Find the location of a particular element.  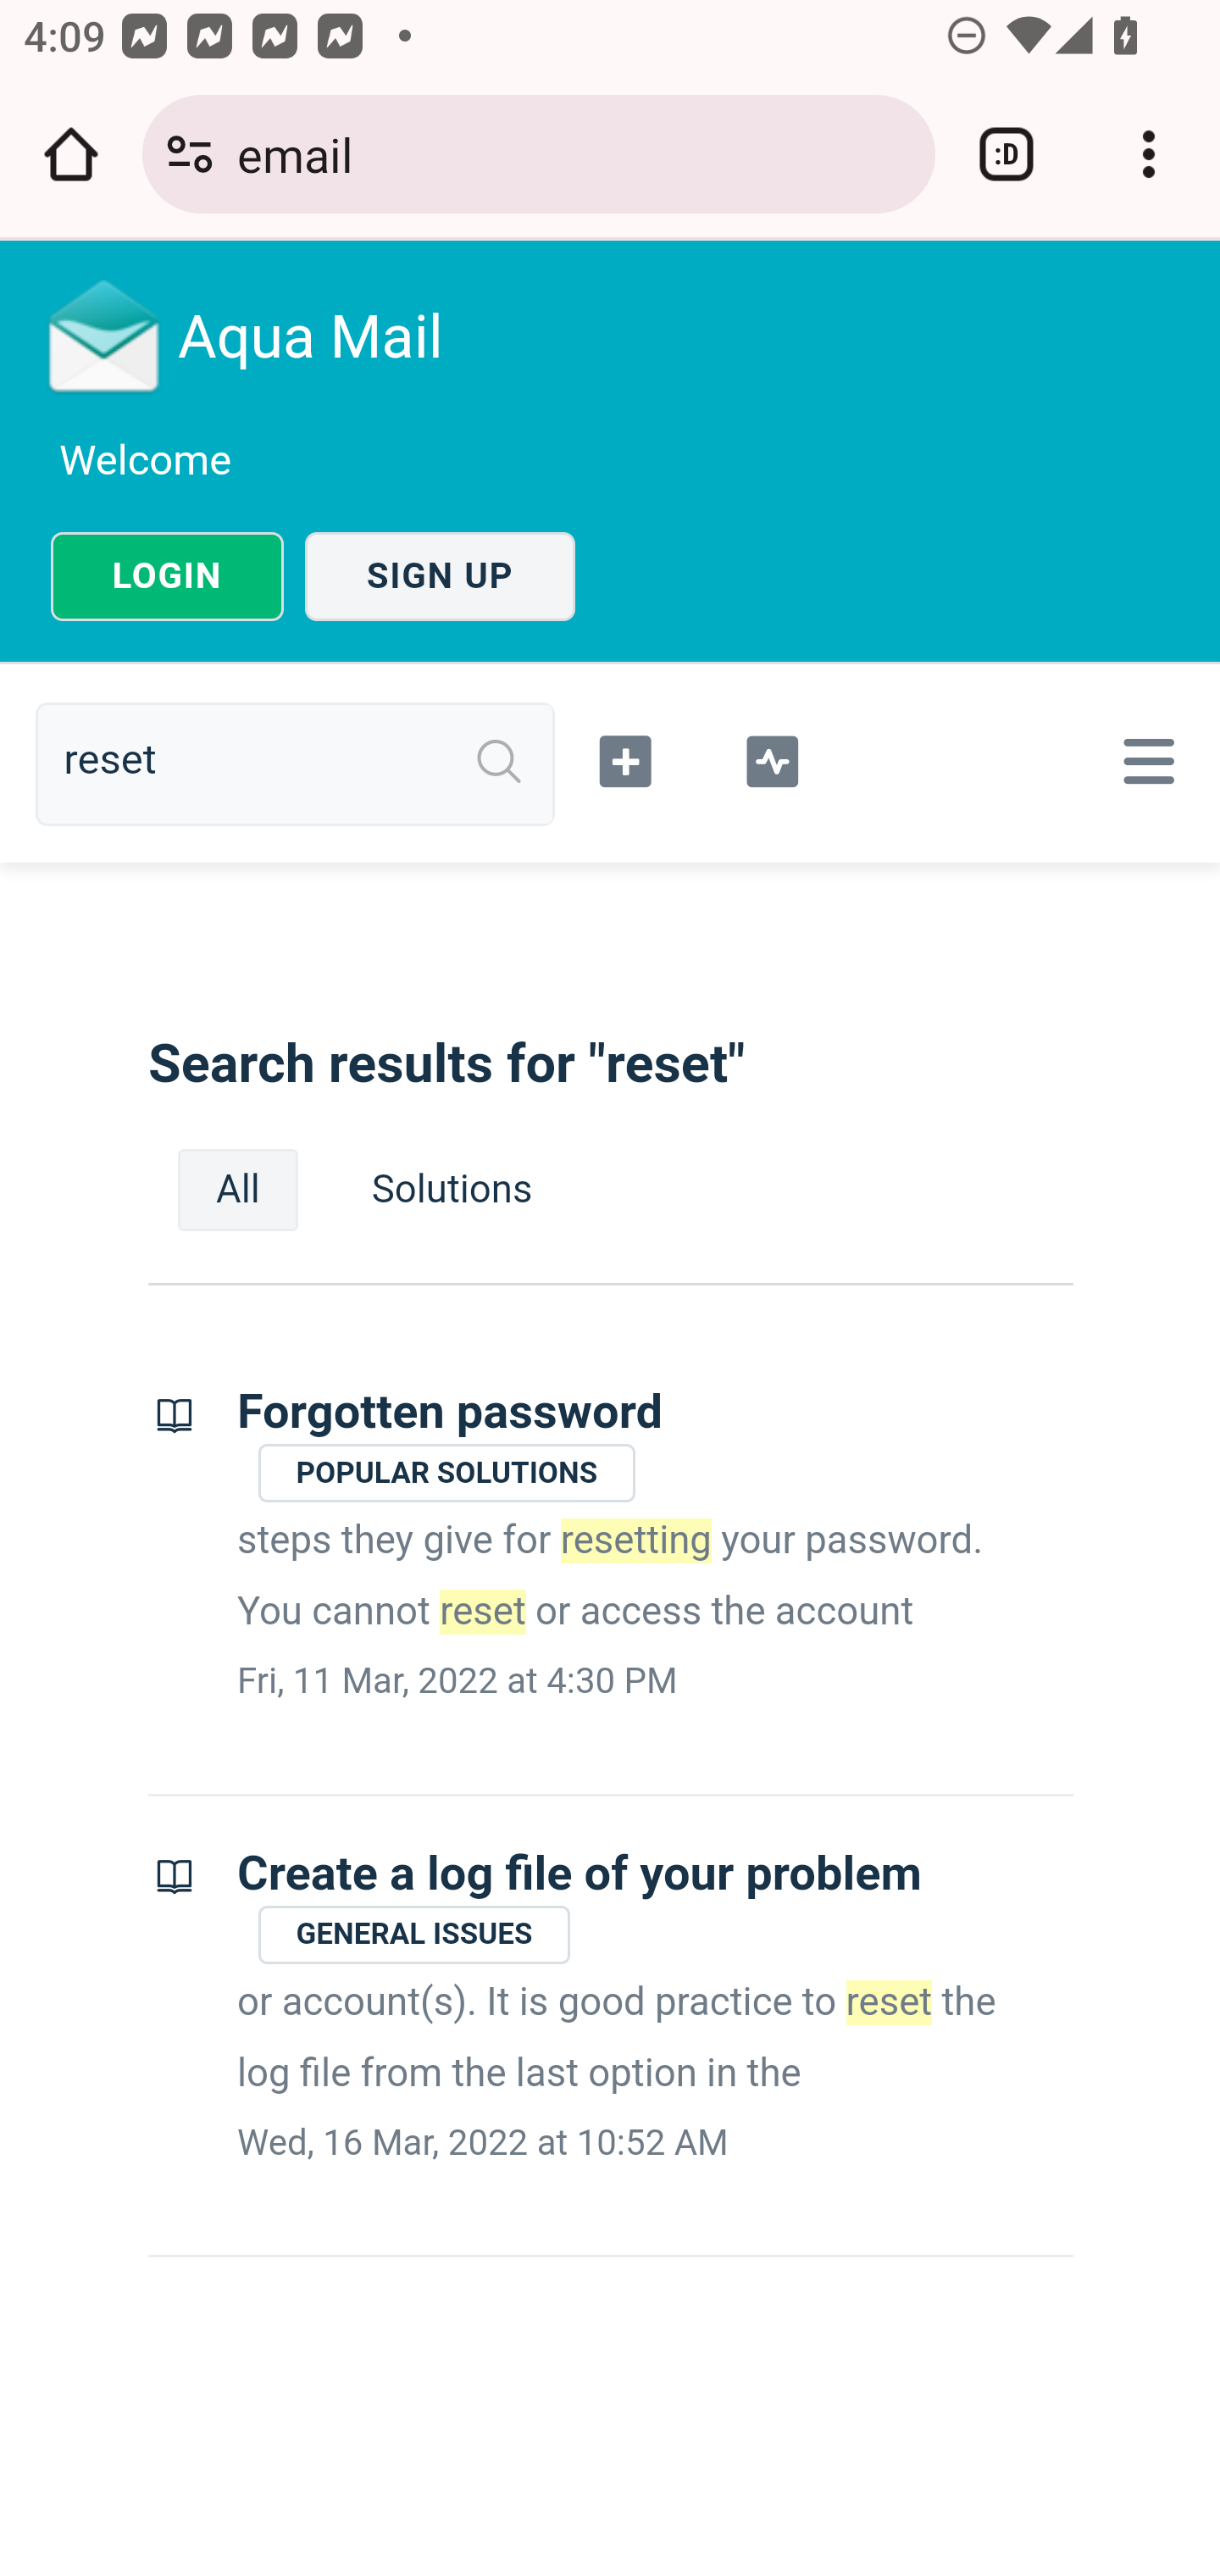

LOGIN is located at coordinates (167, 576).